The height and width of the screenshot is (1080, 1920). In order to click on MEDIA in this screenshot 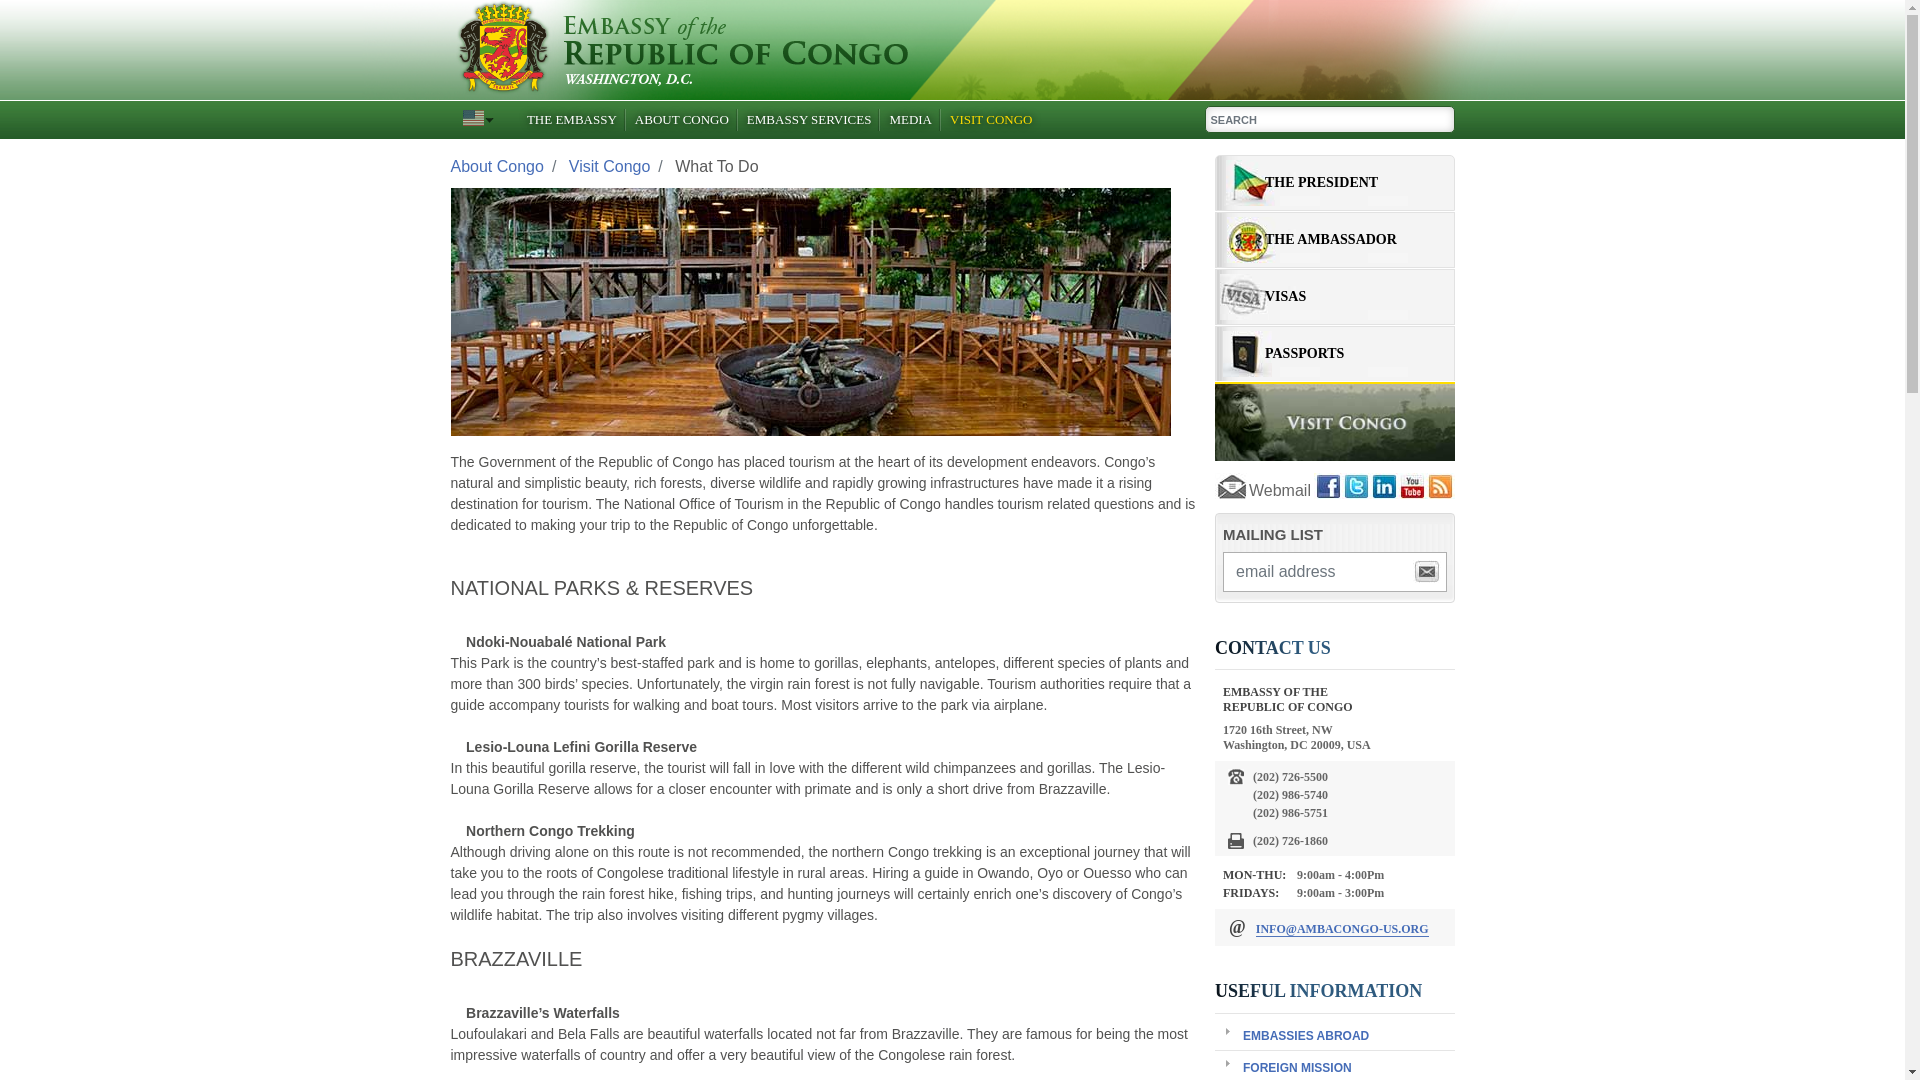, I will do `click(910, 120)`.